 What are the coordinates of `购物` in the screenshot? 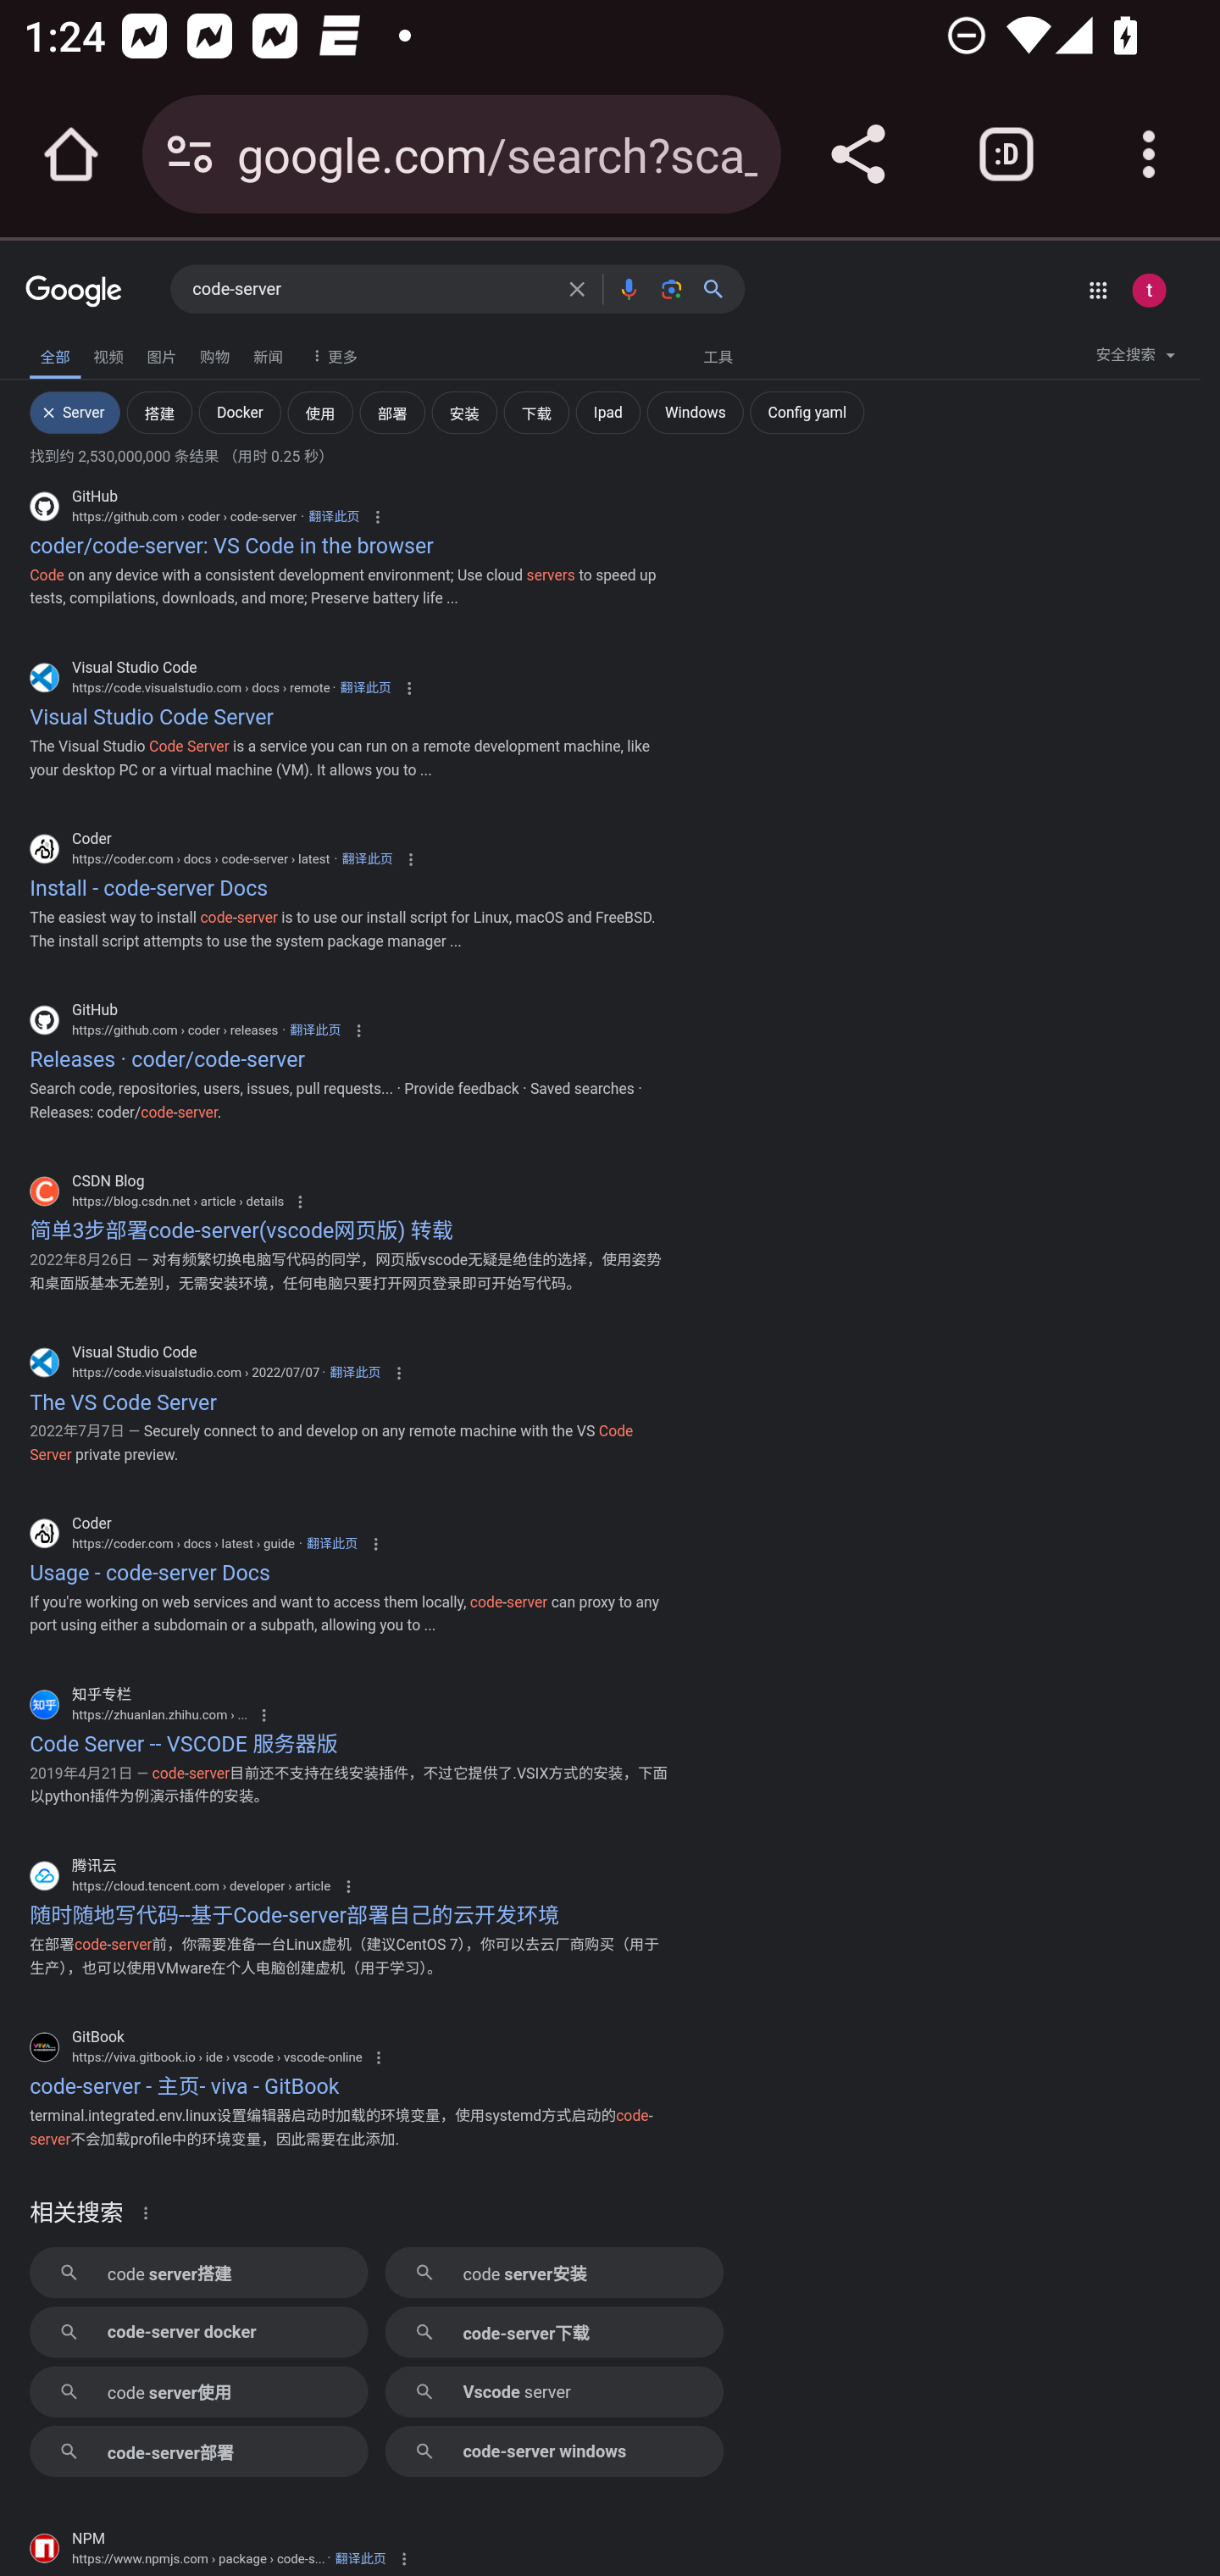 It's located at (215, 354).